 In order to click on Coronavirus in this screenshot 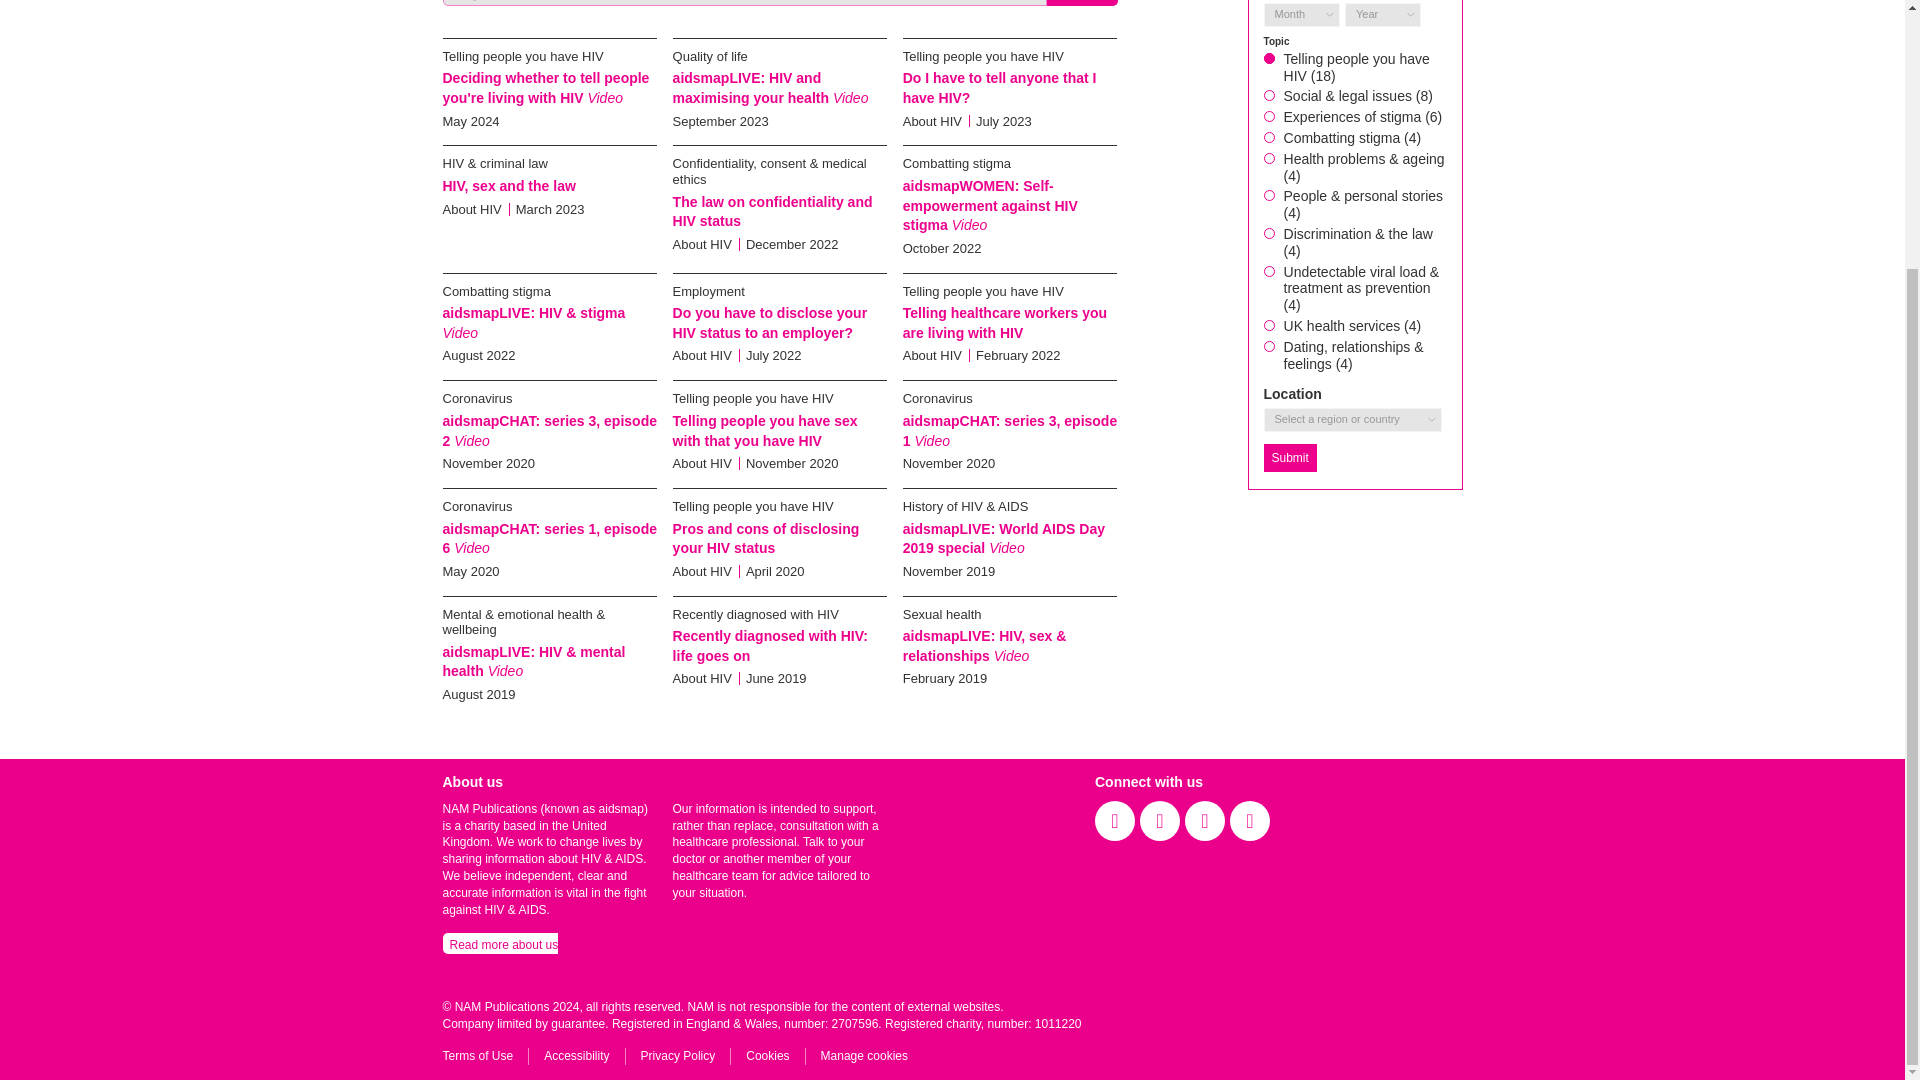, I will do `click(938, 398)`.